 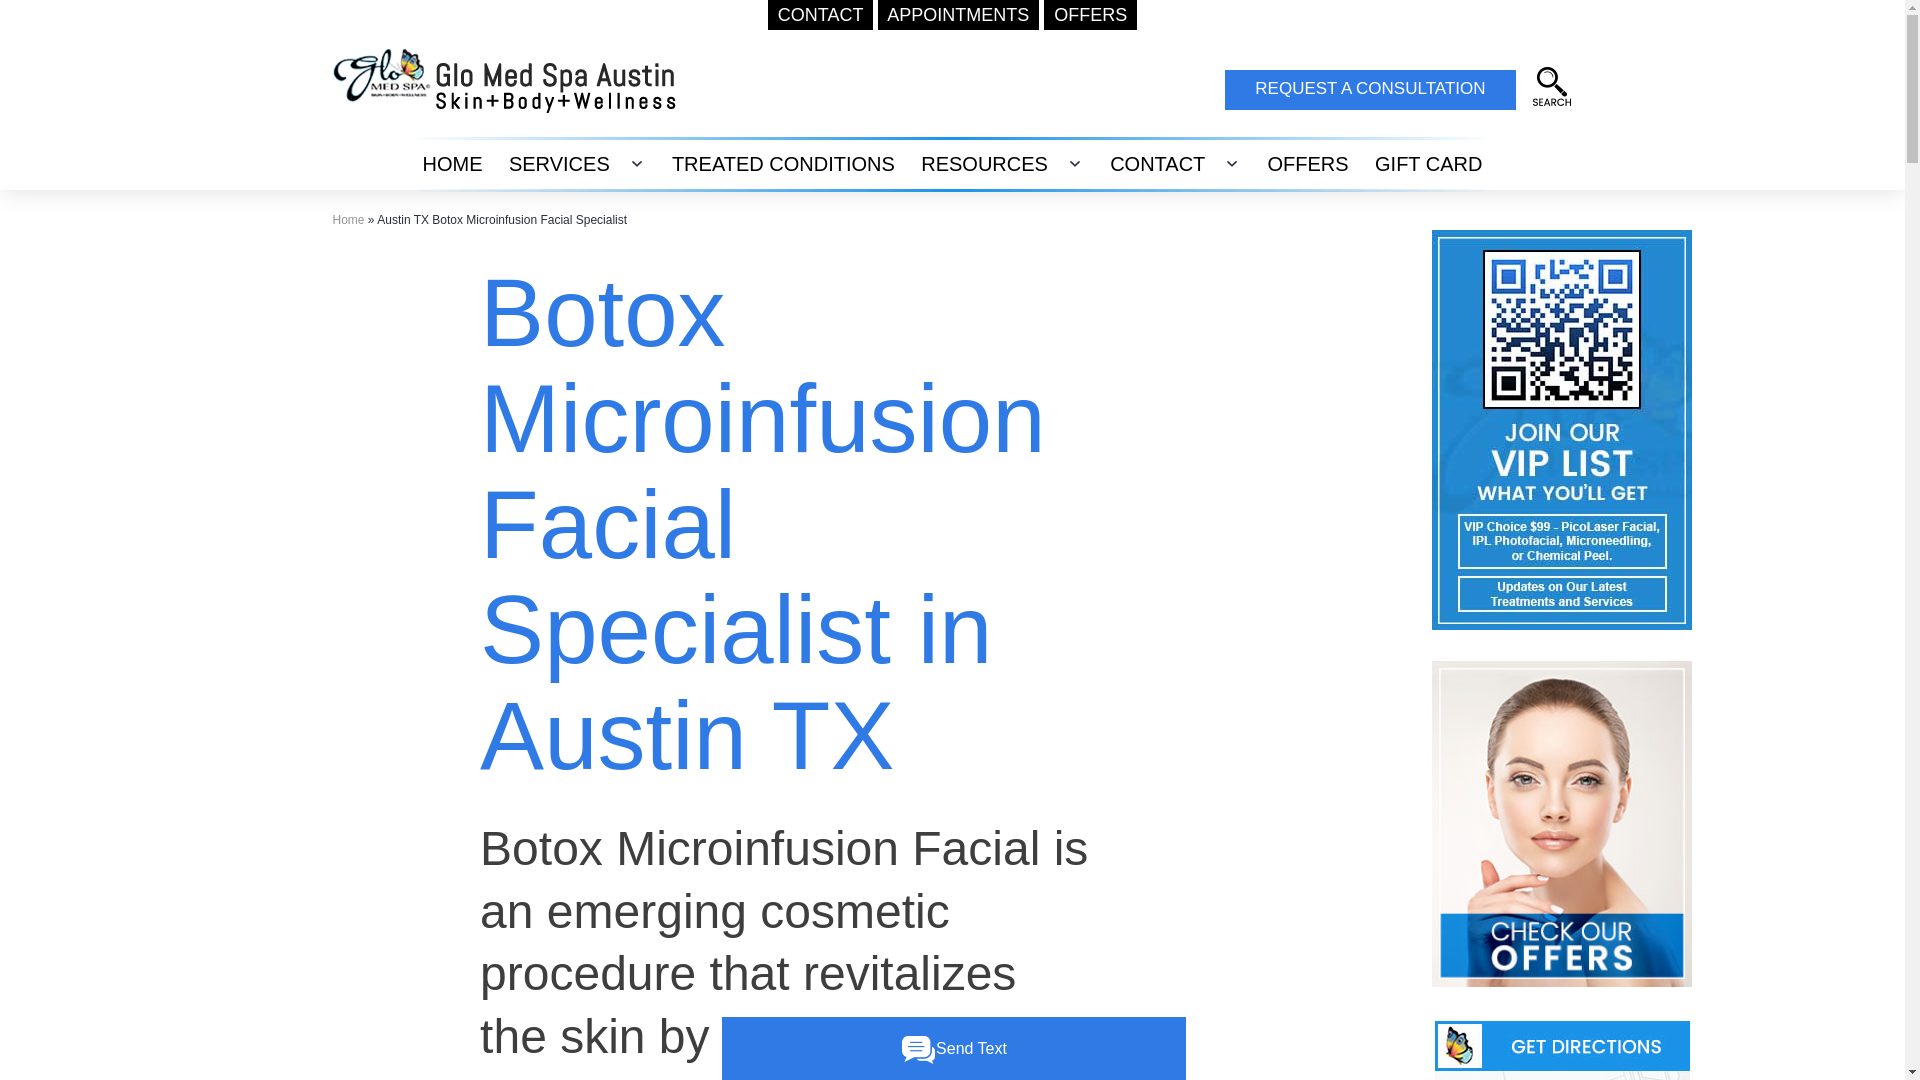 What do you see at coordinates (820, 15) in the screenshot?
I see `CONTACT` at bounding box center [820, 15].